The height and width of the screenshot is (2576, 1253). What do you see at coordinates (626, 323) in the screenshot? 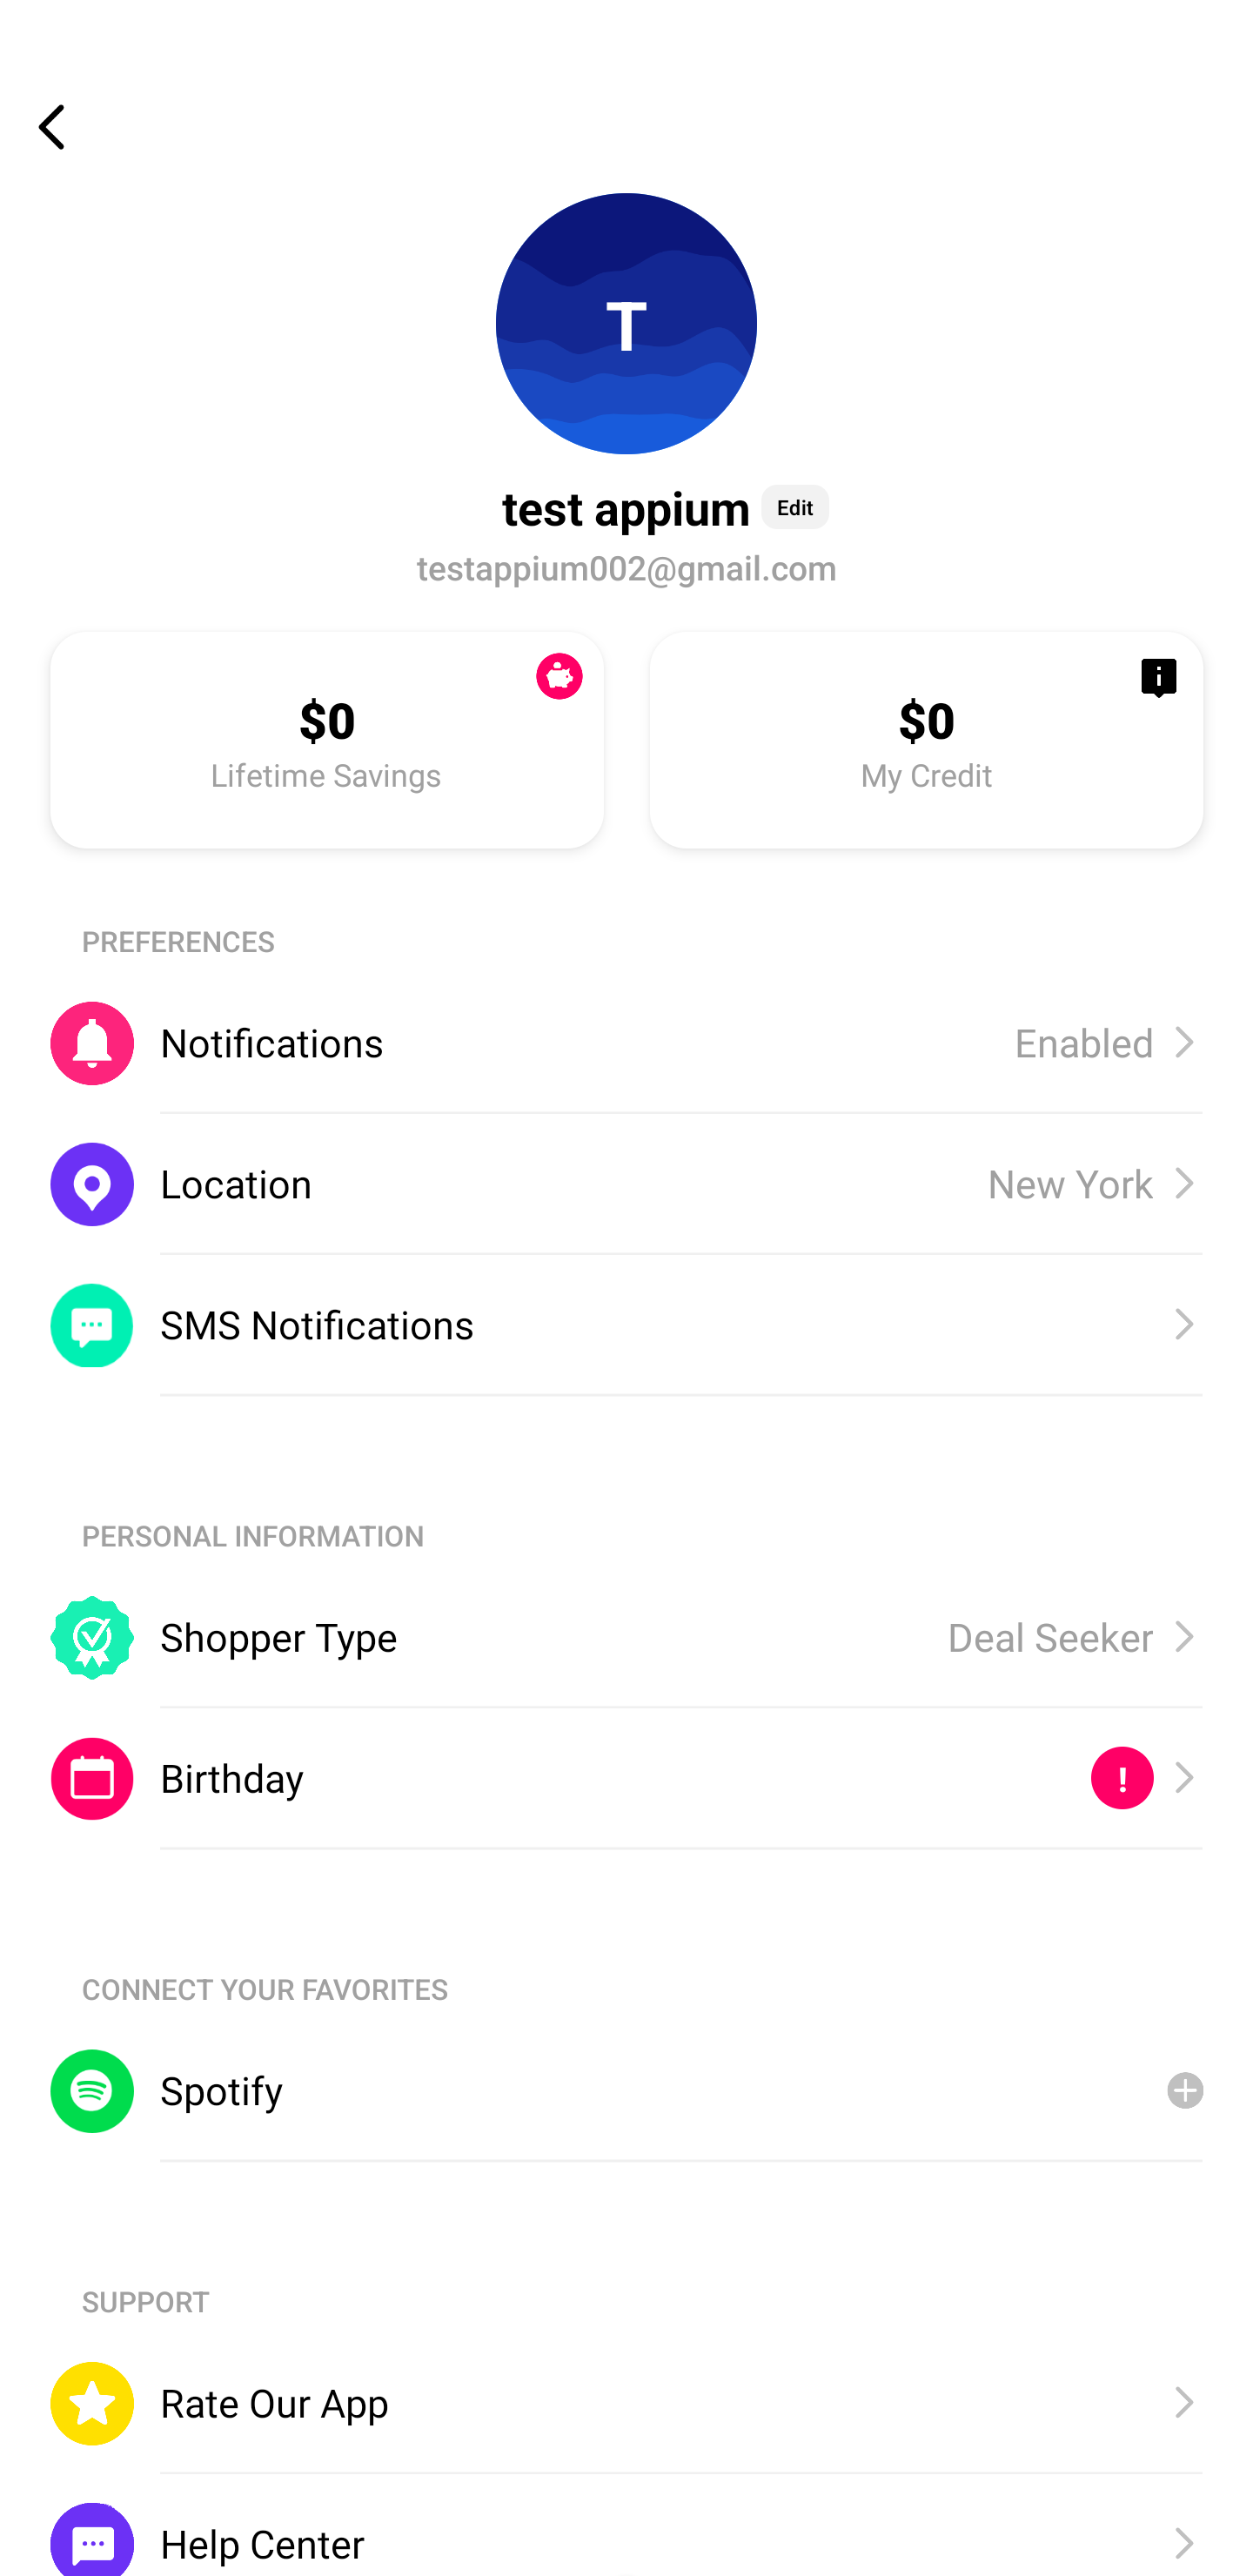
I see `T` at bounding box center [626, 323].